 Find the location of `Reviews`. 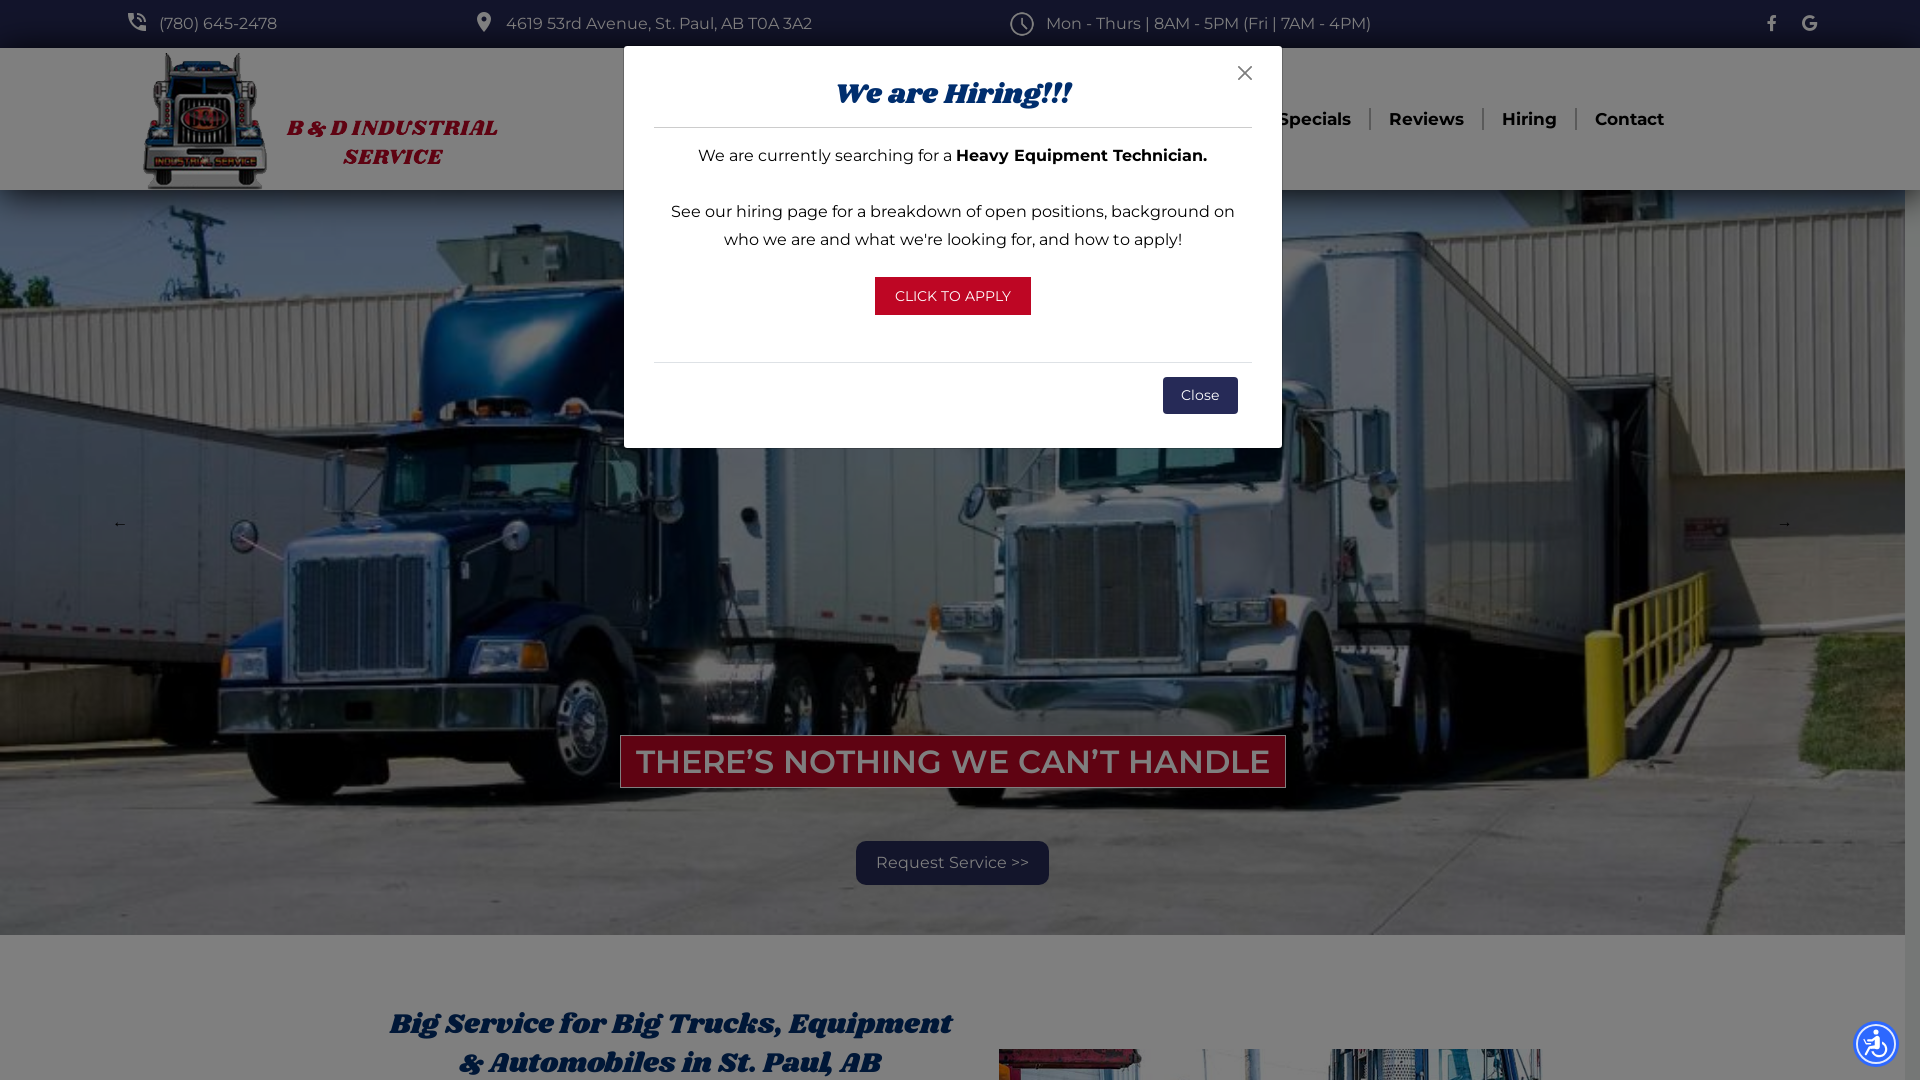

Reviews is located at coordinates (1426, 120).